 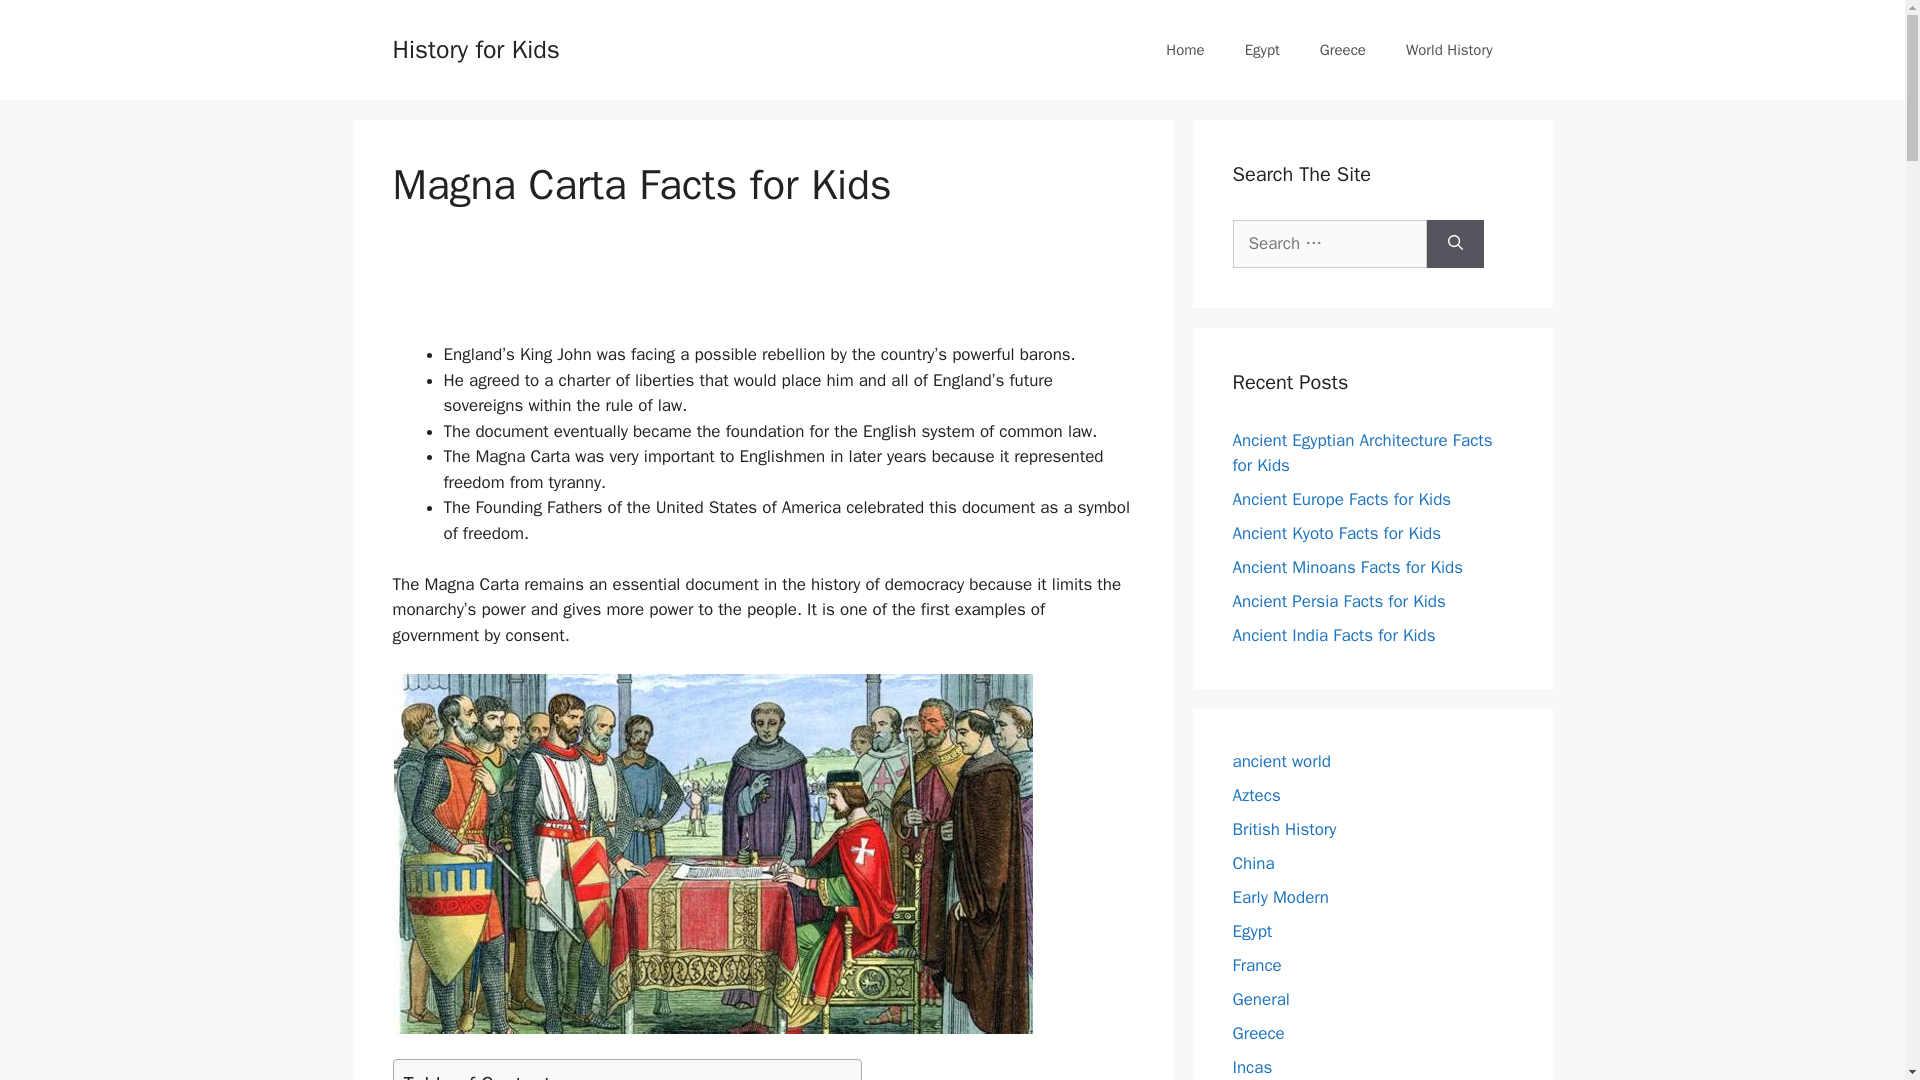 What do you see at coordinates (474, 48) in the screenshot?
I see `History for Kids` at bounding box center [474, 48].